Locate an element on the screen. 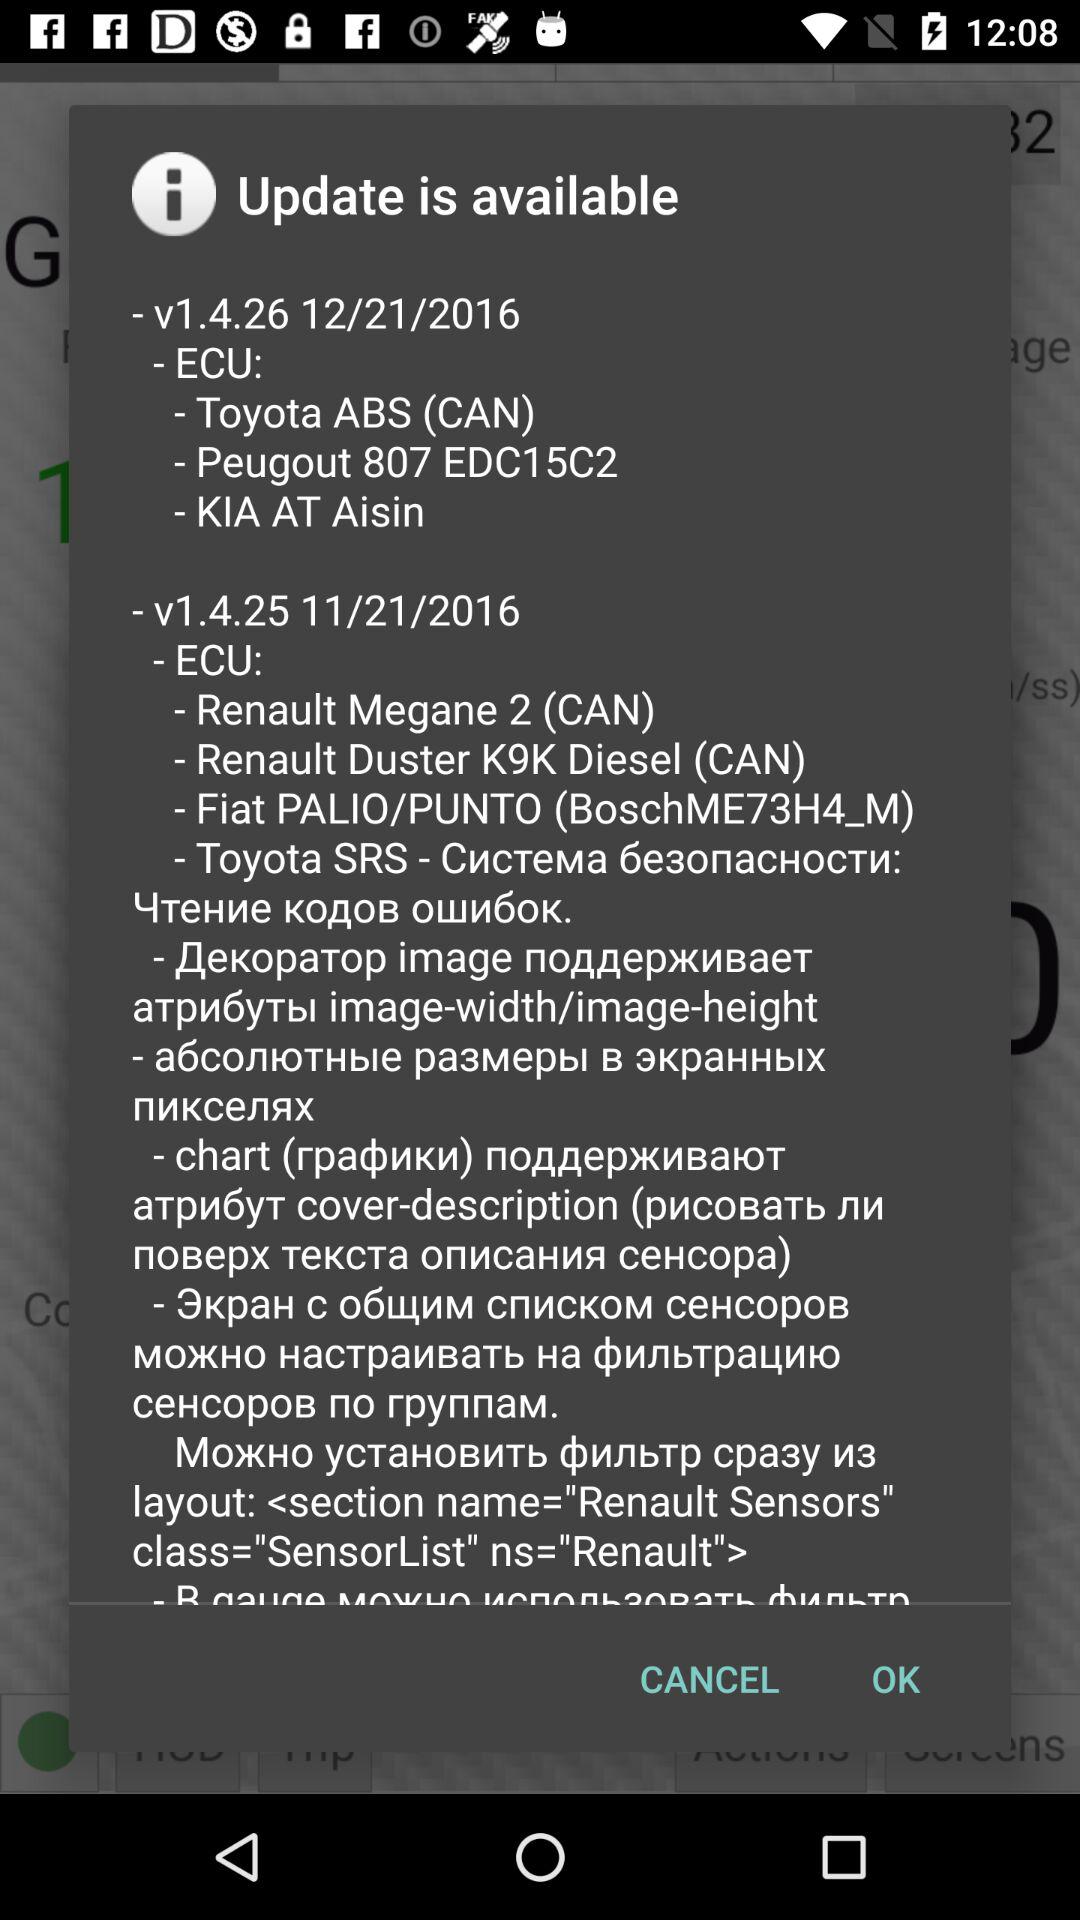 This screenshot has height=1920, width=1080. tap the cancel is located at coordinates (710, 1678).